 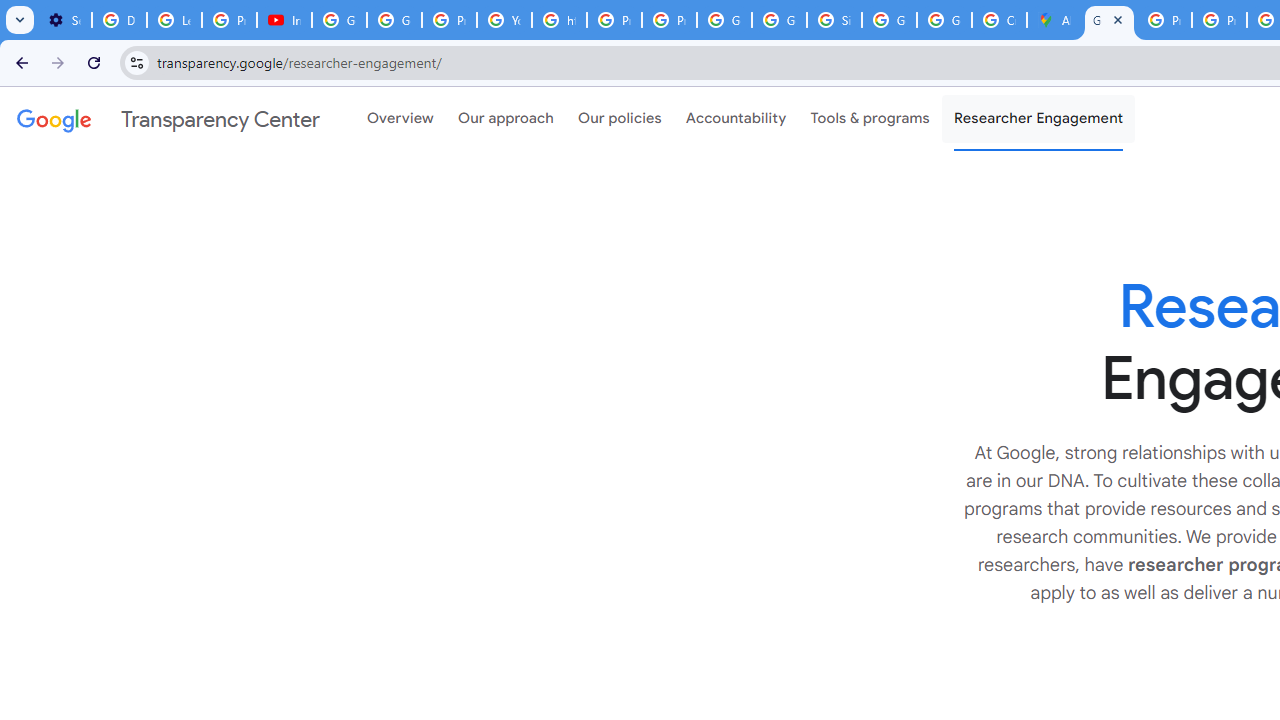 What do you see at coordinates (504, 20) in the screenshot?
I see `YouTube` at bounding box center [504, 20].